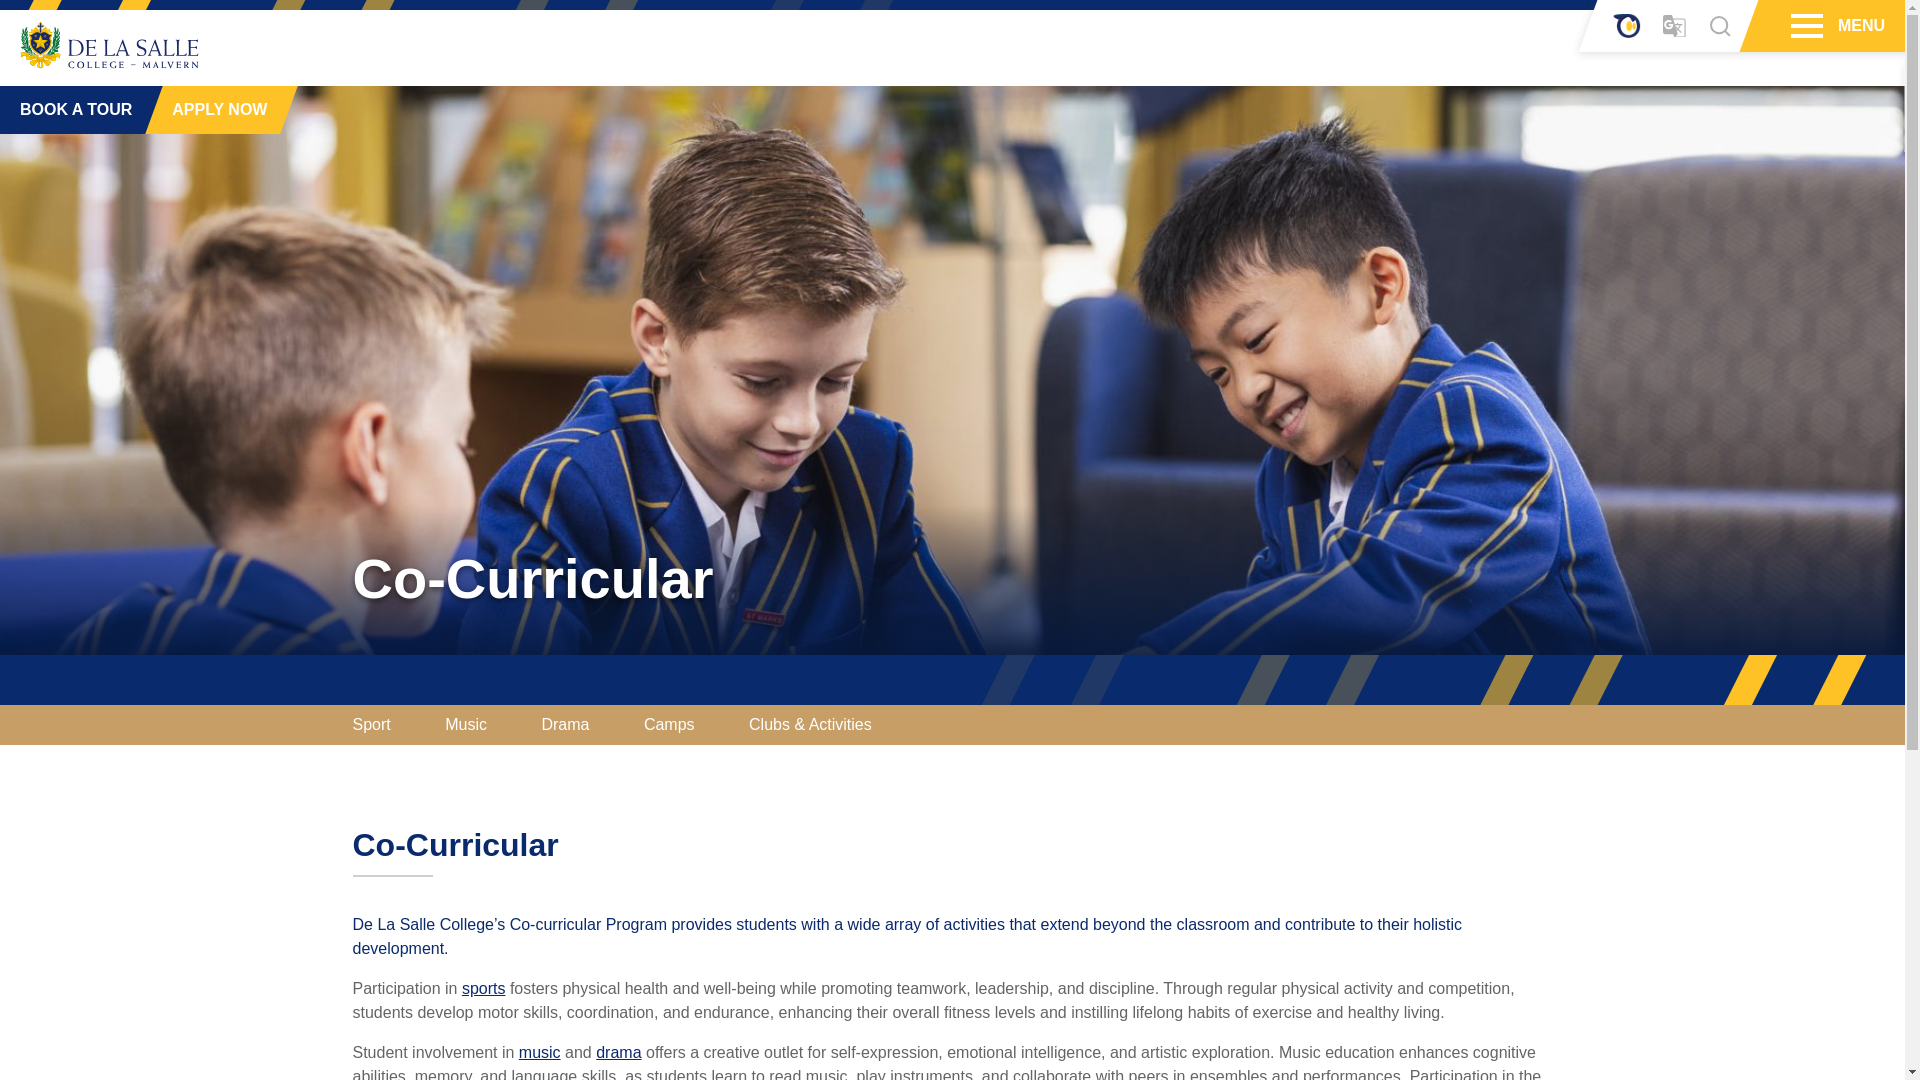 This screenshot has width=1920, height=1080. What do you see at coordinates (966, 79) in the screenshot?
I see `Skip to content` at bounding box center [966, 79].